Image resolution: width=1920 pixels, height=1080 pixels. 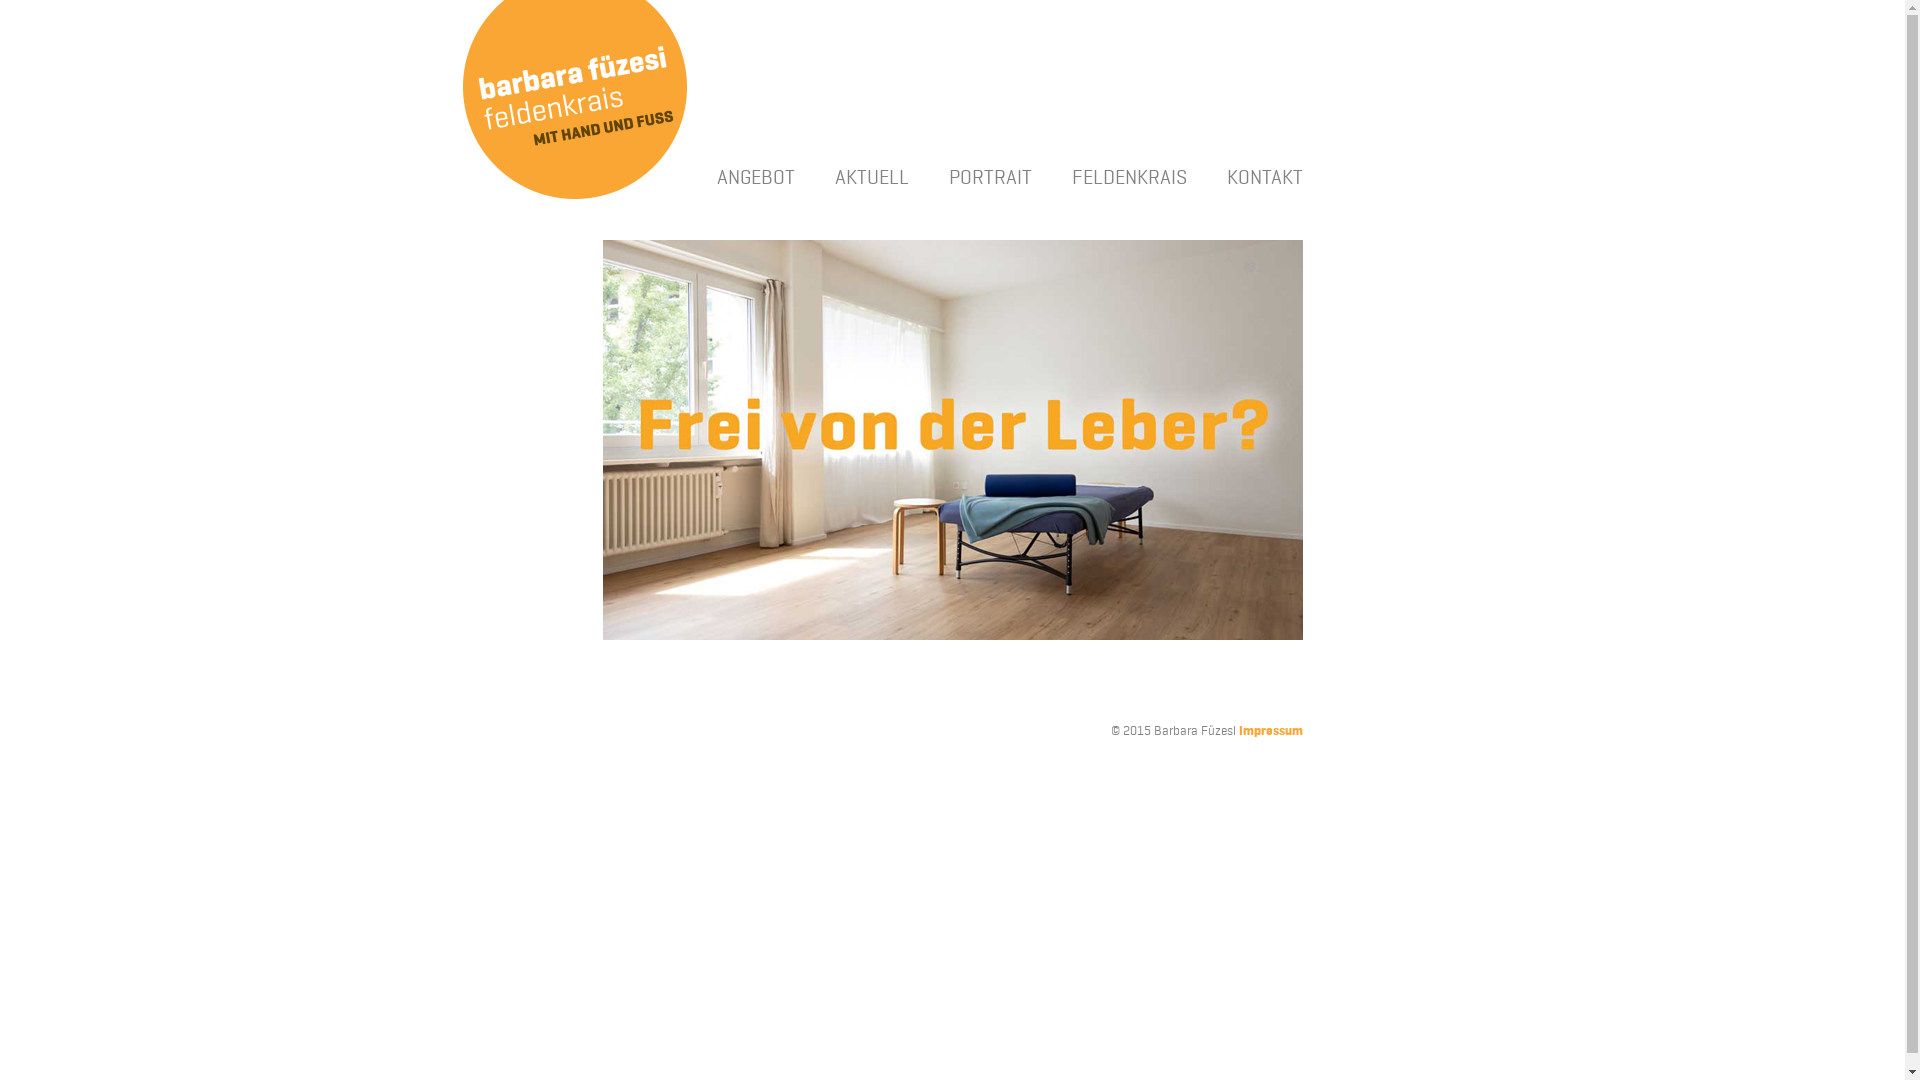 What do you see at coordinates (755, 178) in the screenshot?
I see `ANGEBOT` at bounding box center [755, 178].